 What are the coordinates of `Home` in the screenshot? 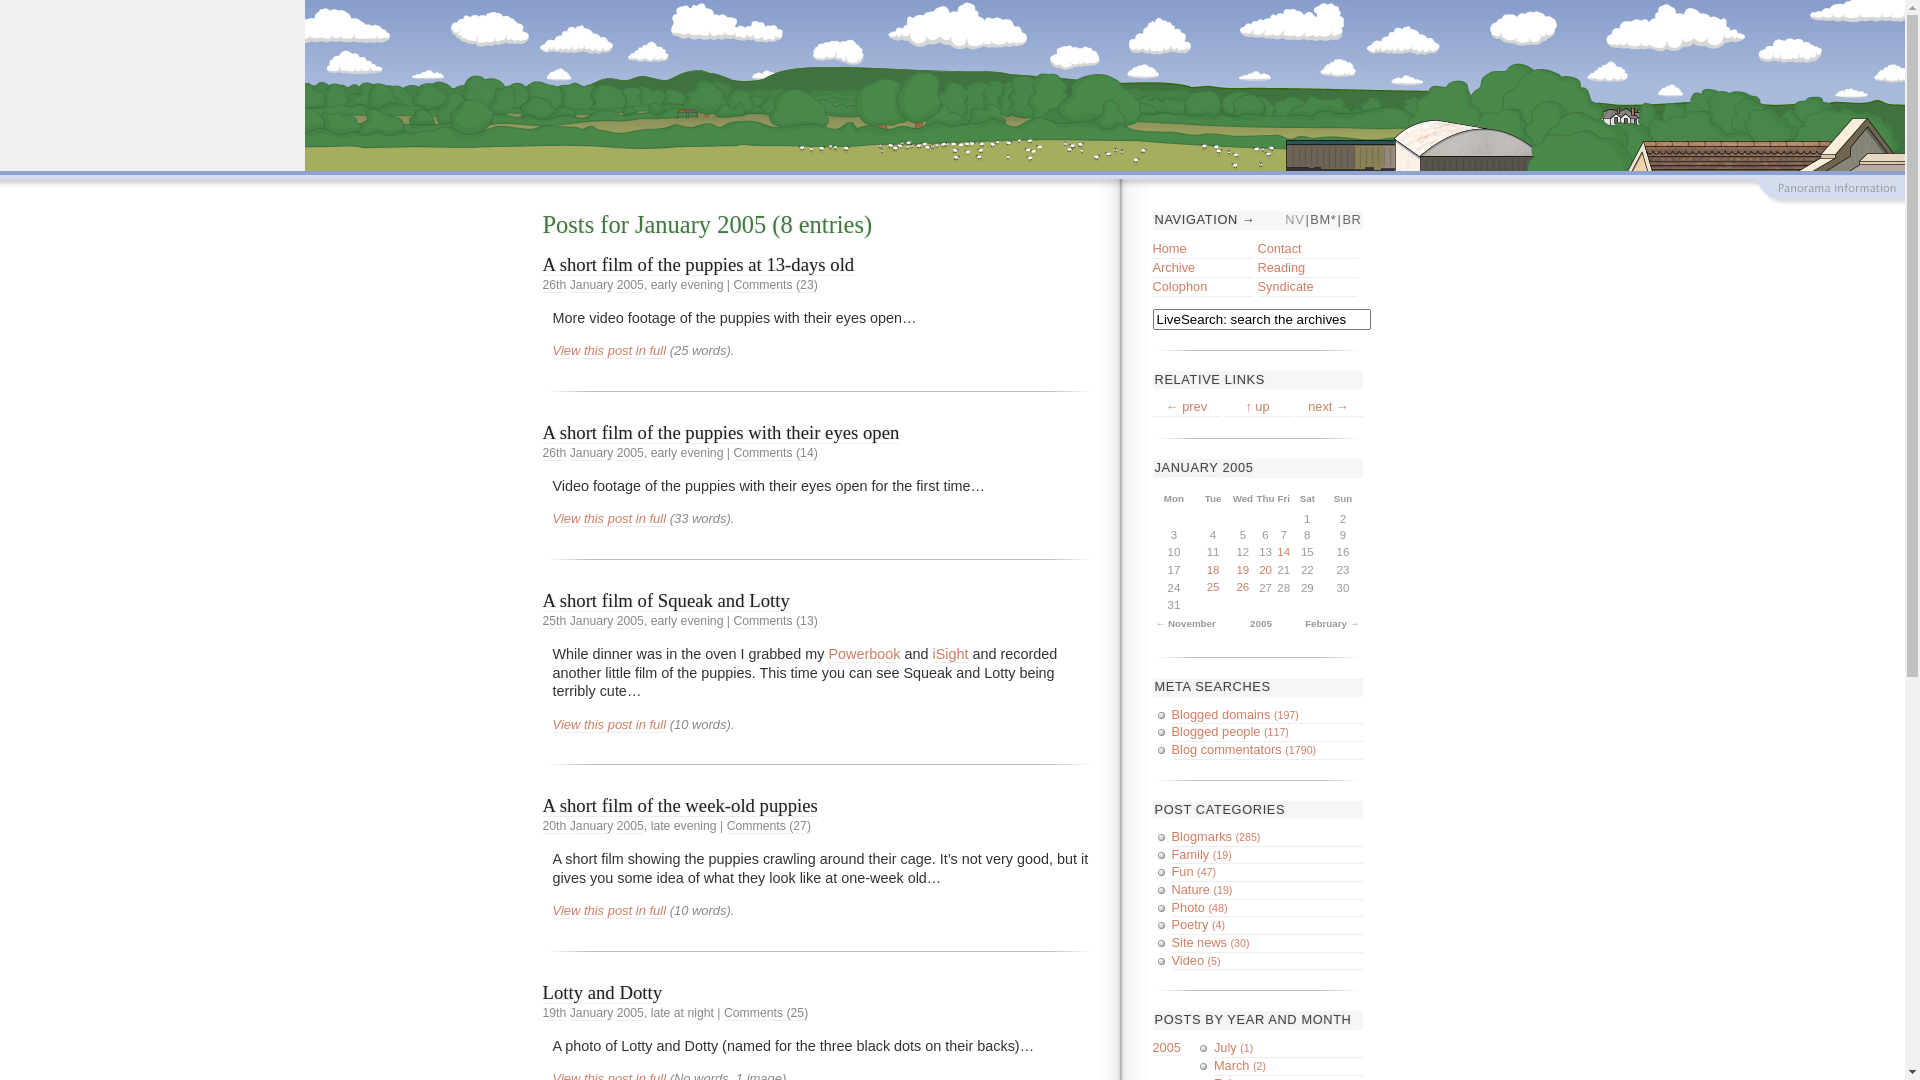 It's located at (1202, 251).